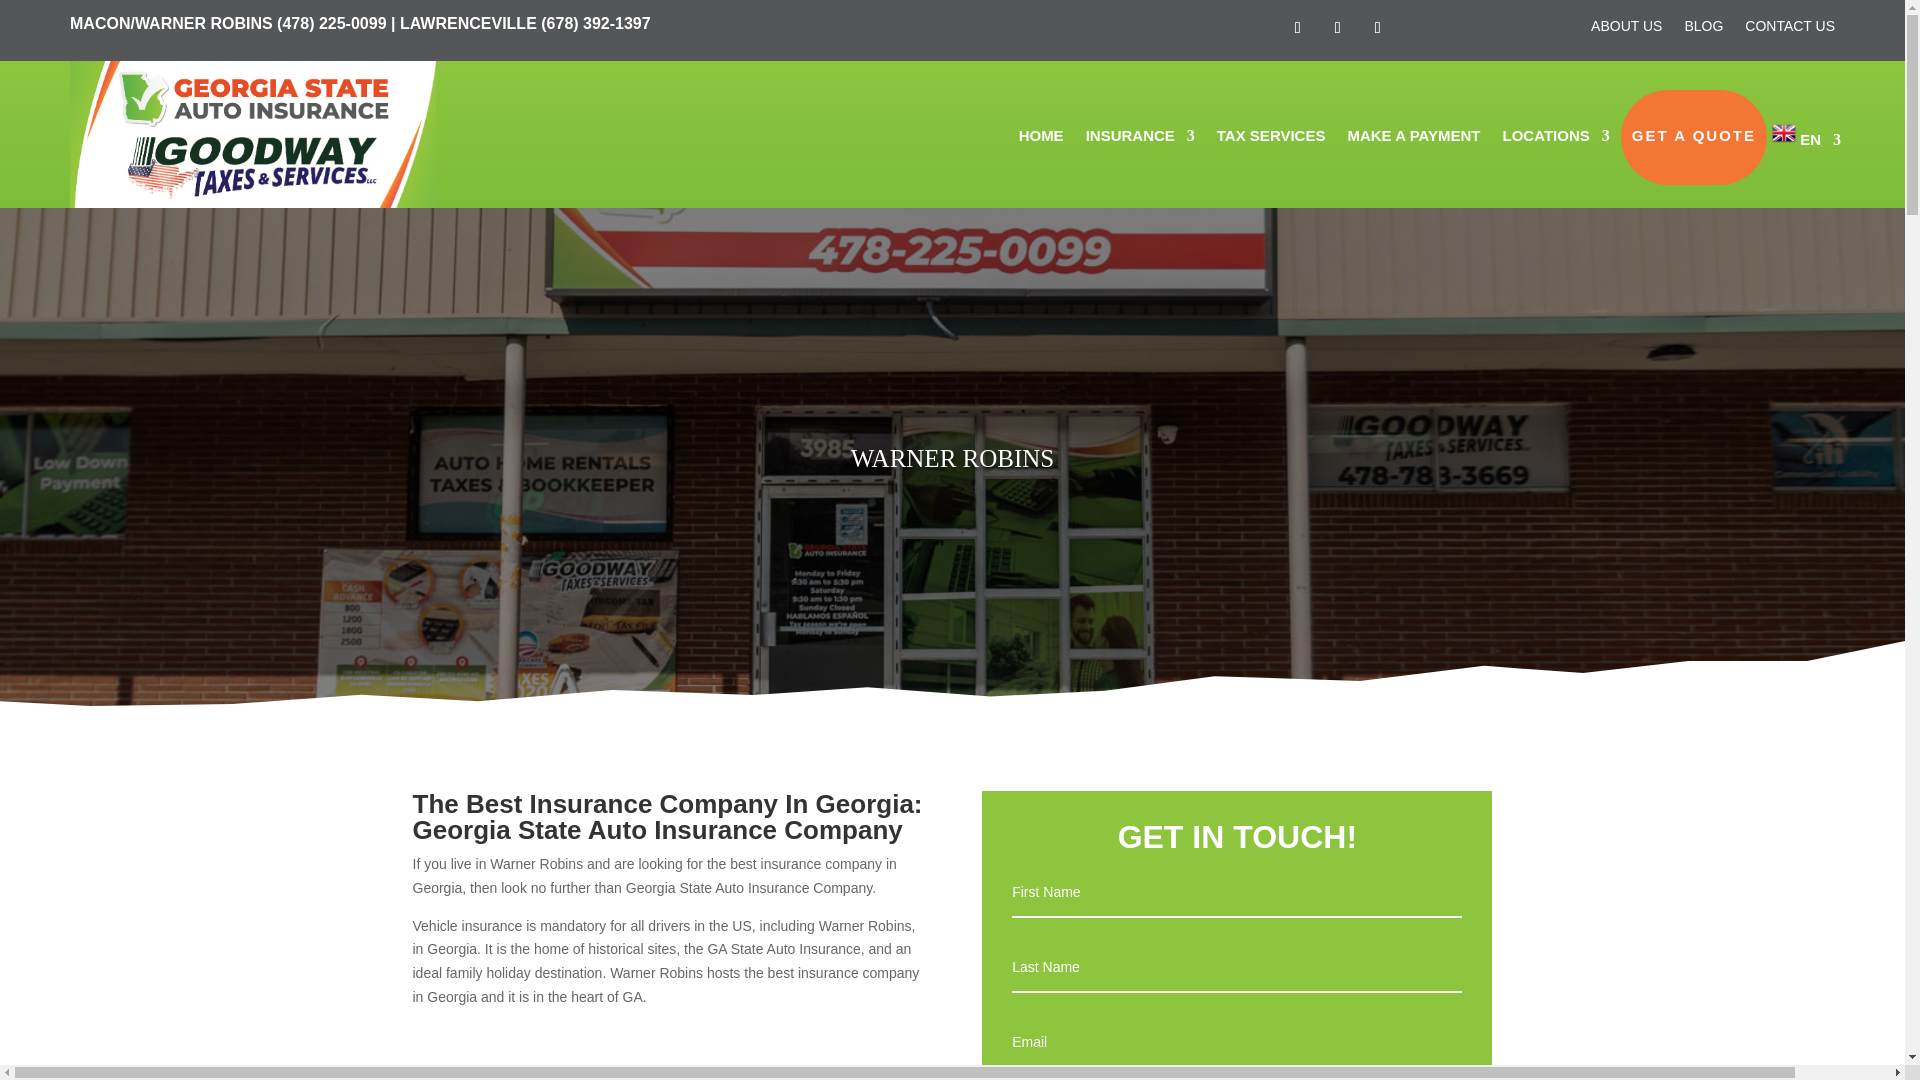 Image resolution: width=1920 pixels, height=1080 pixels. Describe the element at coordinates (1377, 28) in the screenshot. I see `Follow on Instagram` at that location.